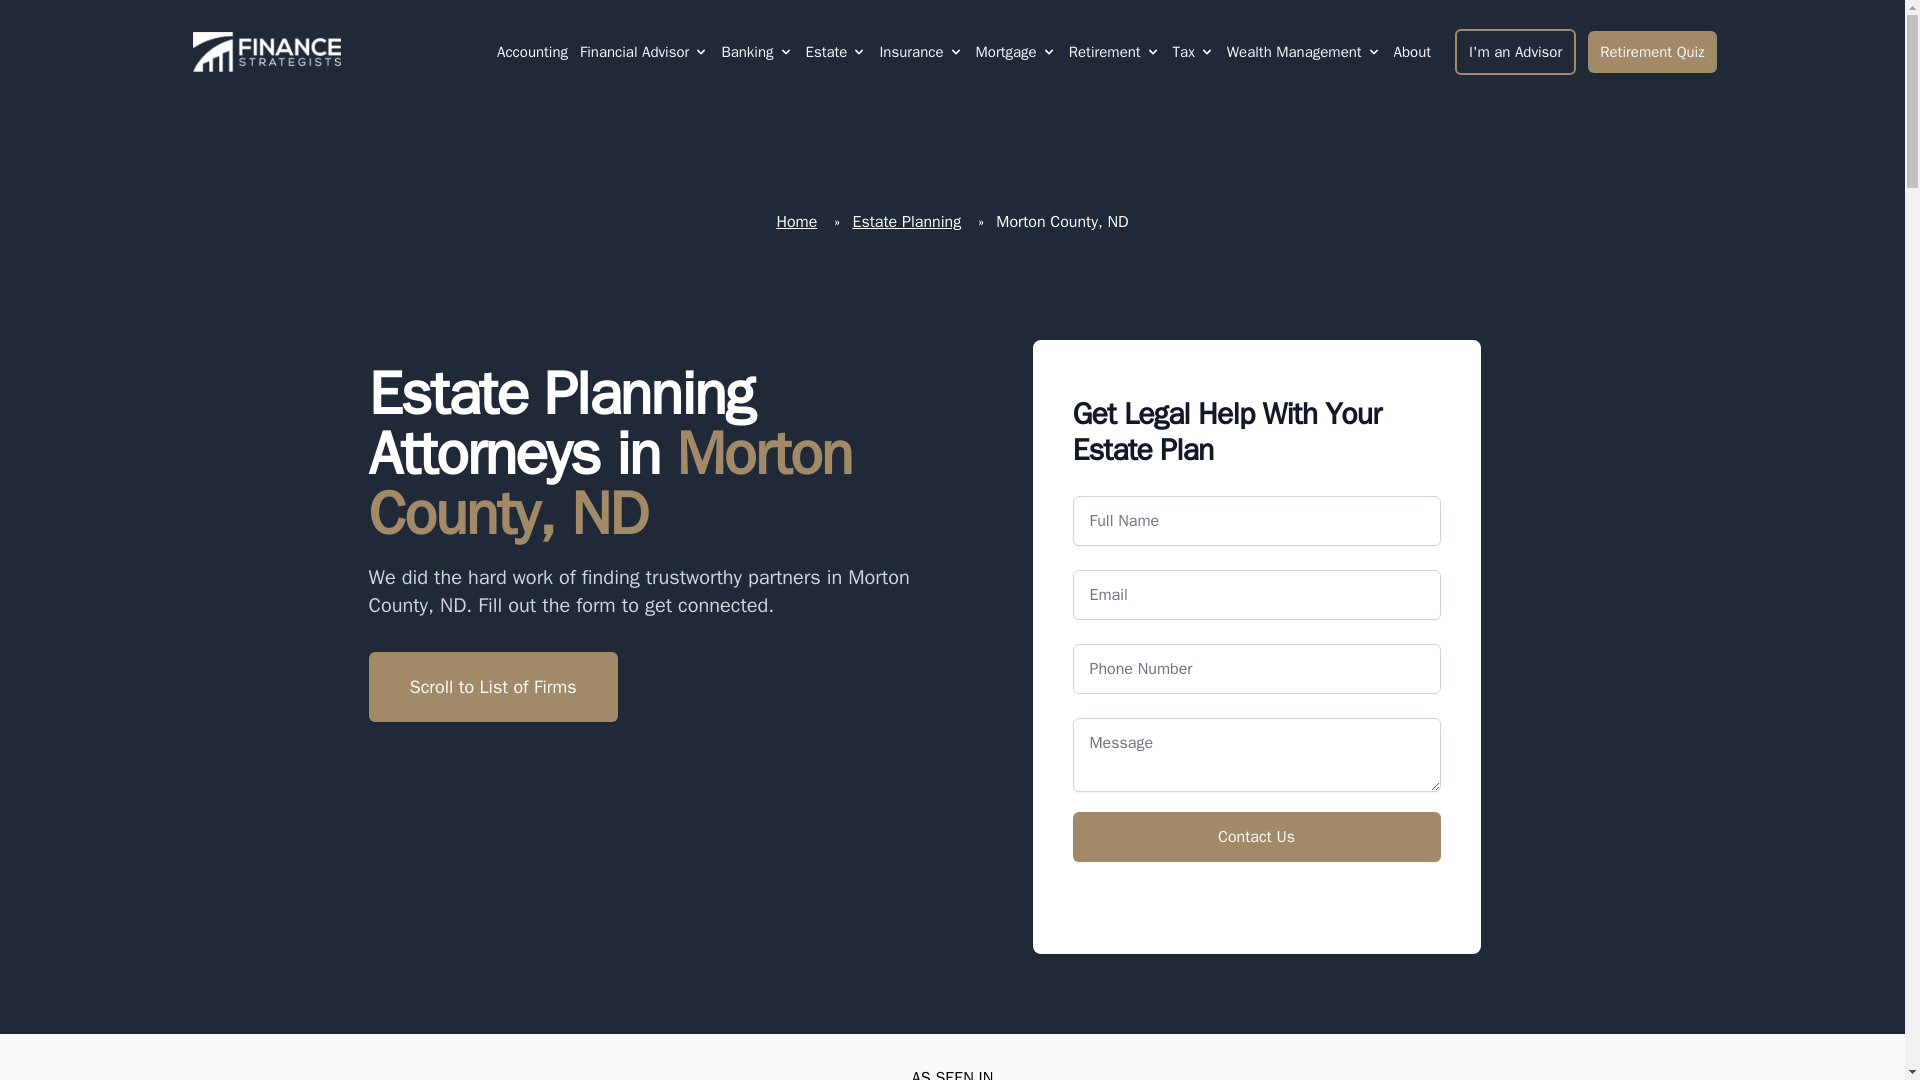 This screenshot has height=1080, width=1920. Describe the element at coordinates (747, 52) in the screenshot. I see `Banking` at that location.